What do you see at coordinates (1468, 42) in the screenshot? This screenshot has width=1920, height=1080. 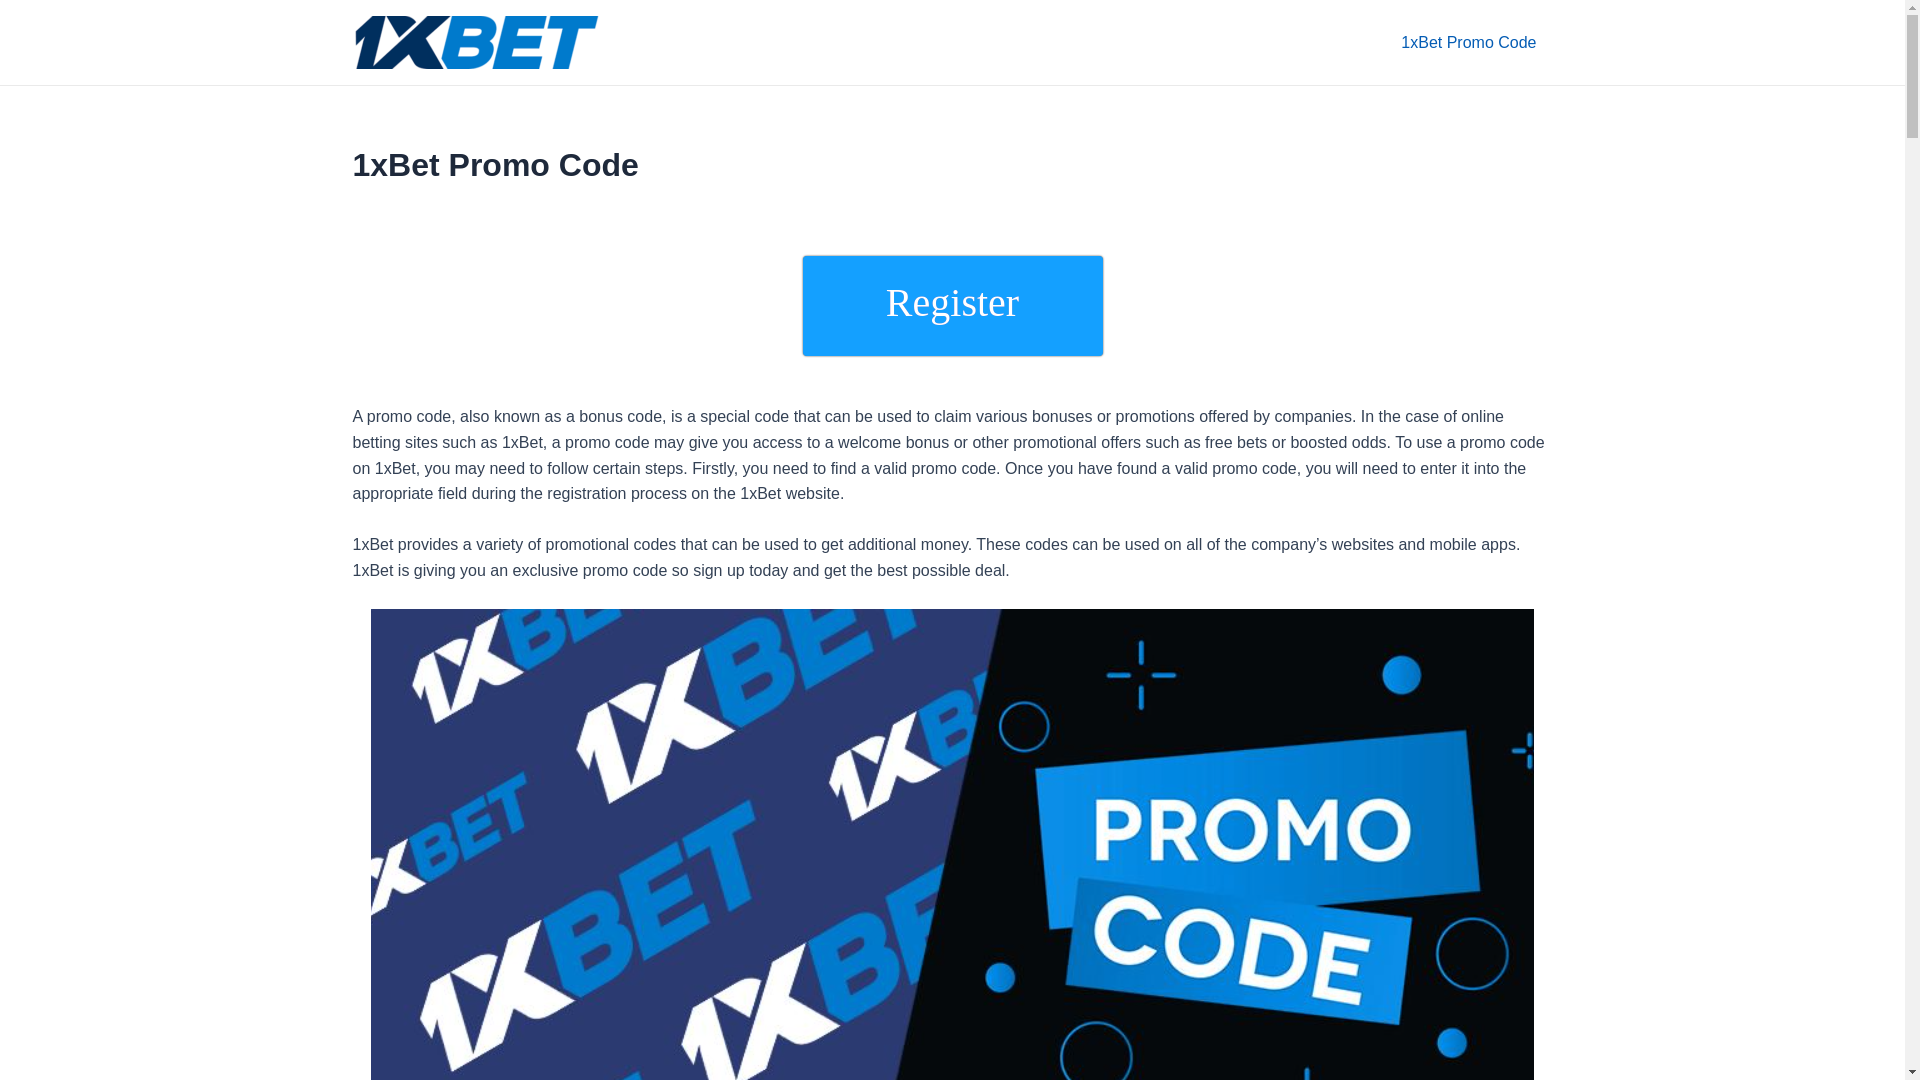 I see `1xBet Promo Code` at bounding box center [1468, 42].